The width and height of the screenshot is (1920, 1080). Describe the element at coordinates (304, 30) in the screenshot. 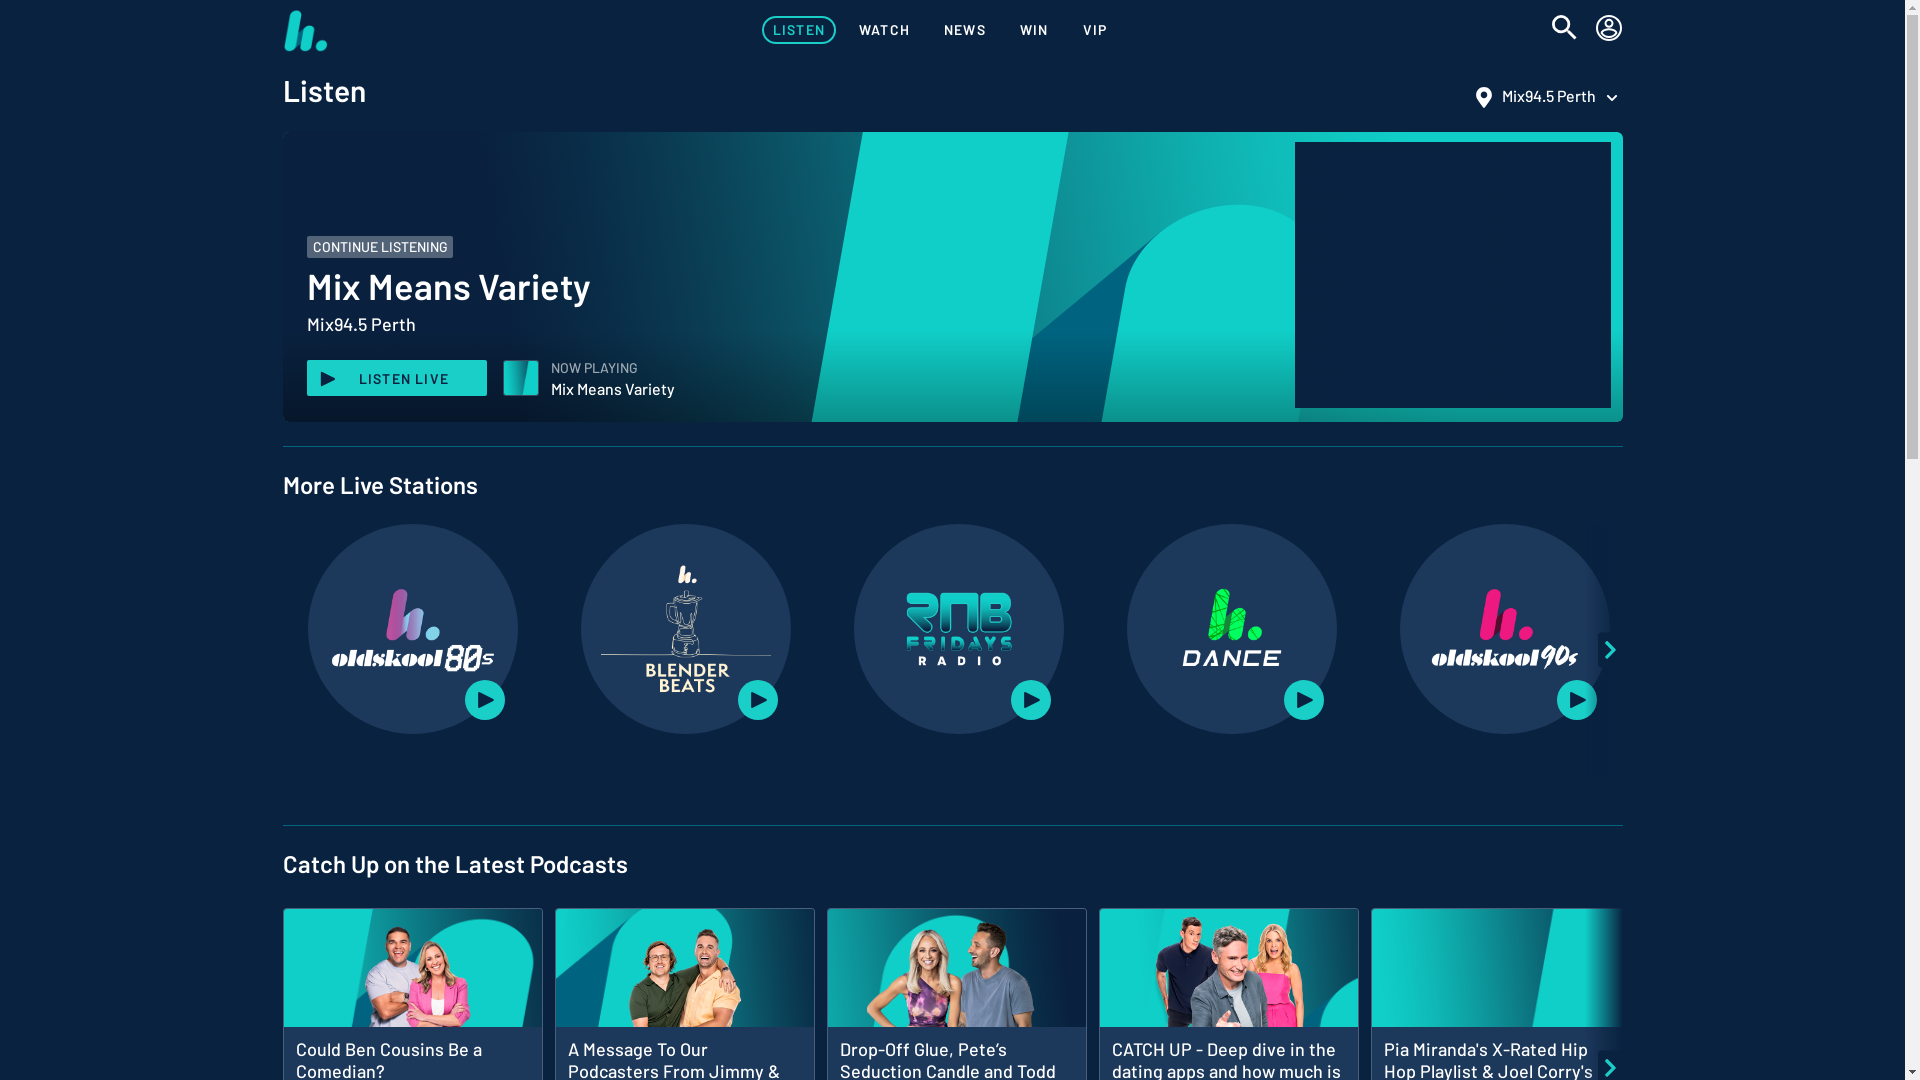

I see `Hit Network` at that location.